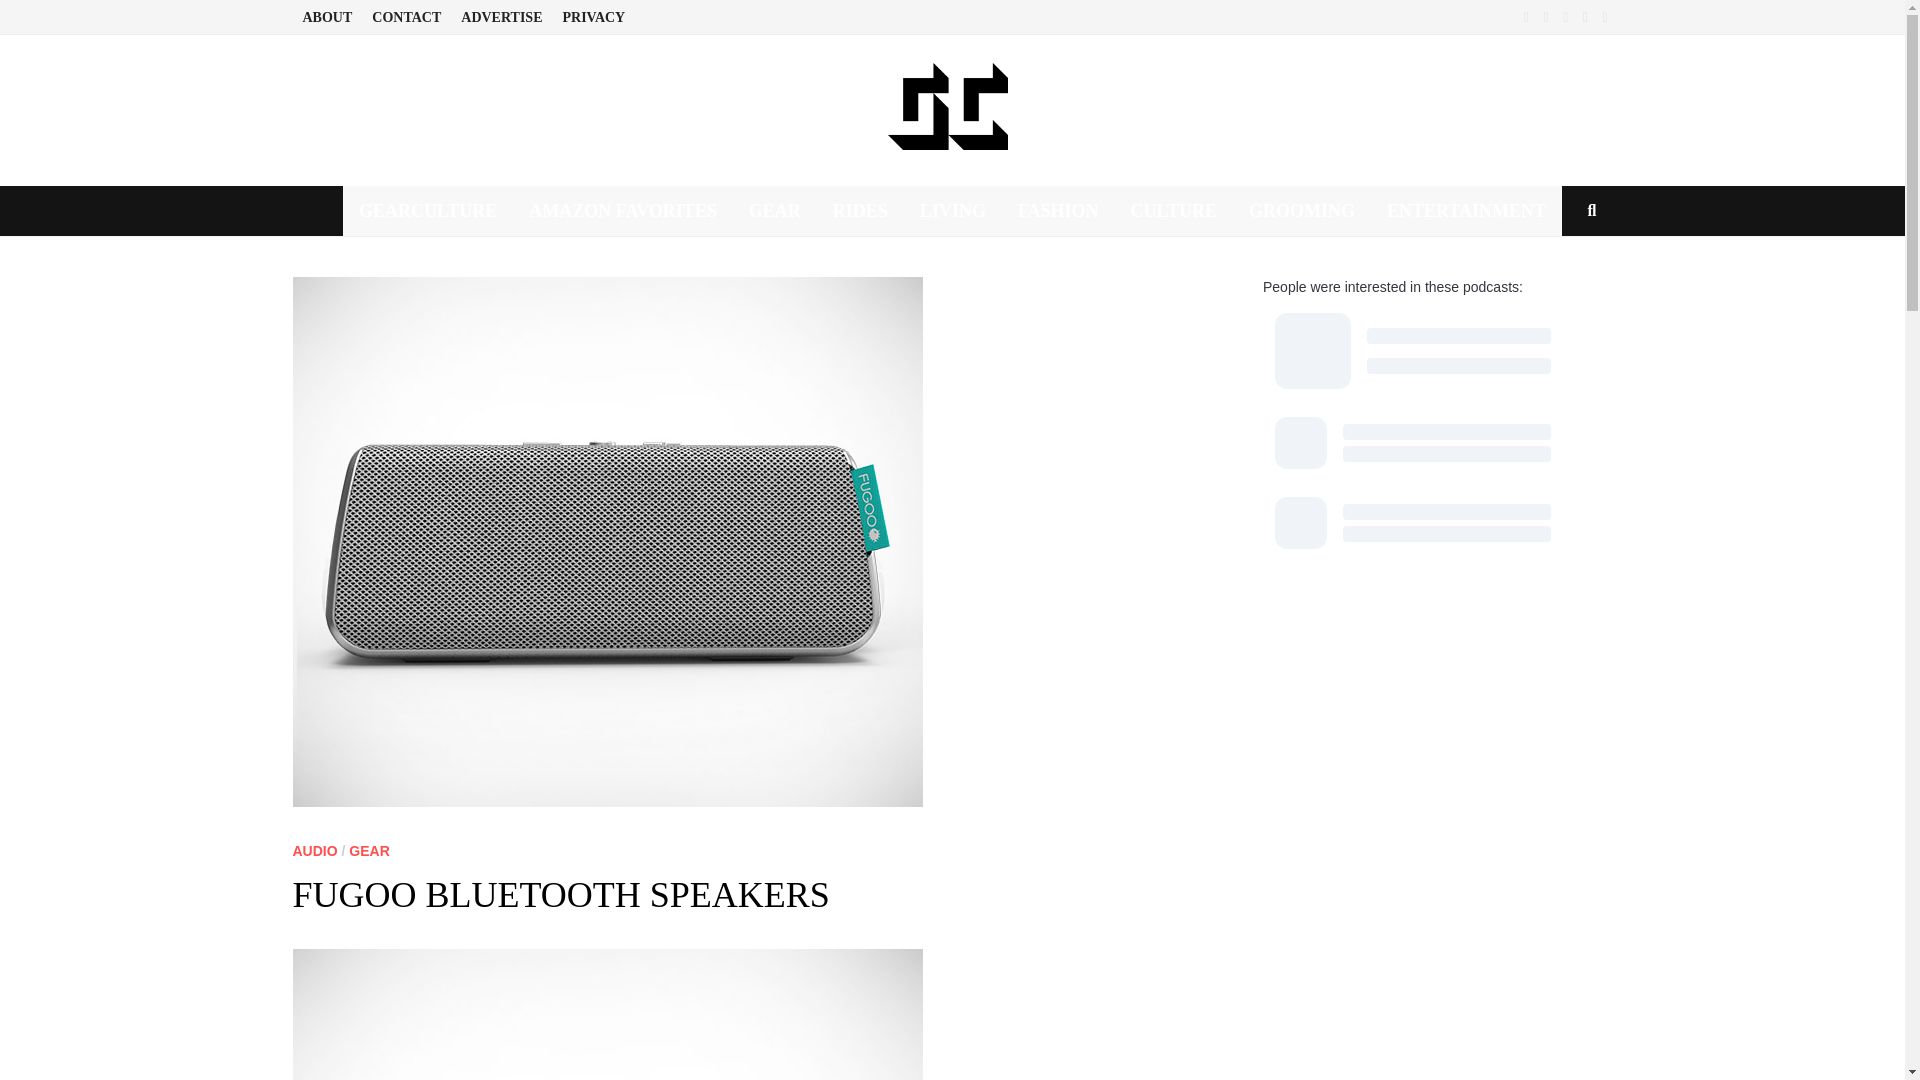 The height and width of the screenshot is (1080, 1920). What do you see at coordinates (502, 17) in the screenshot?
I see `ADVERTISE` at bounding box center [502, 17].